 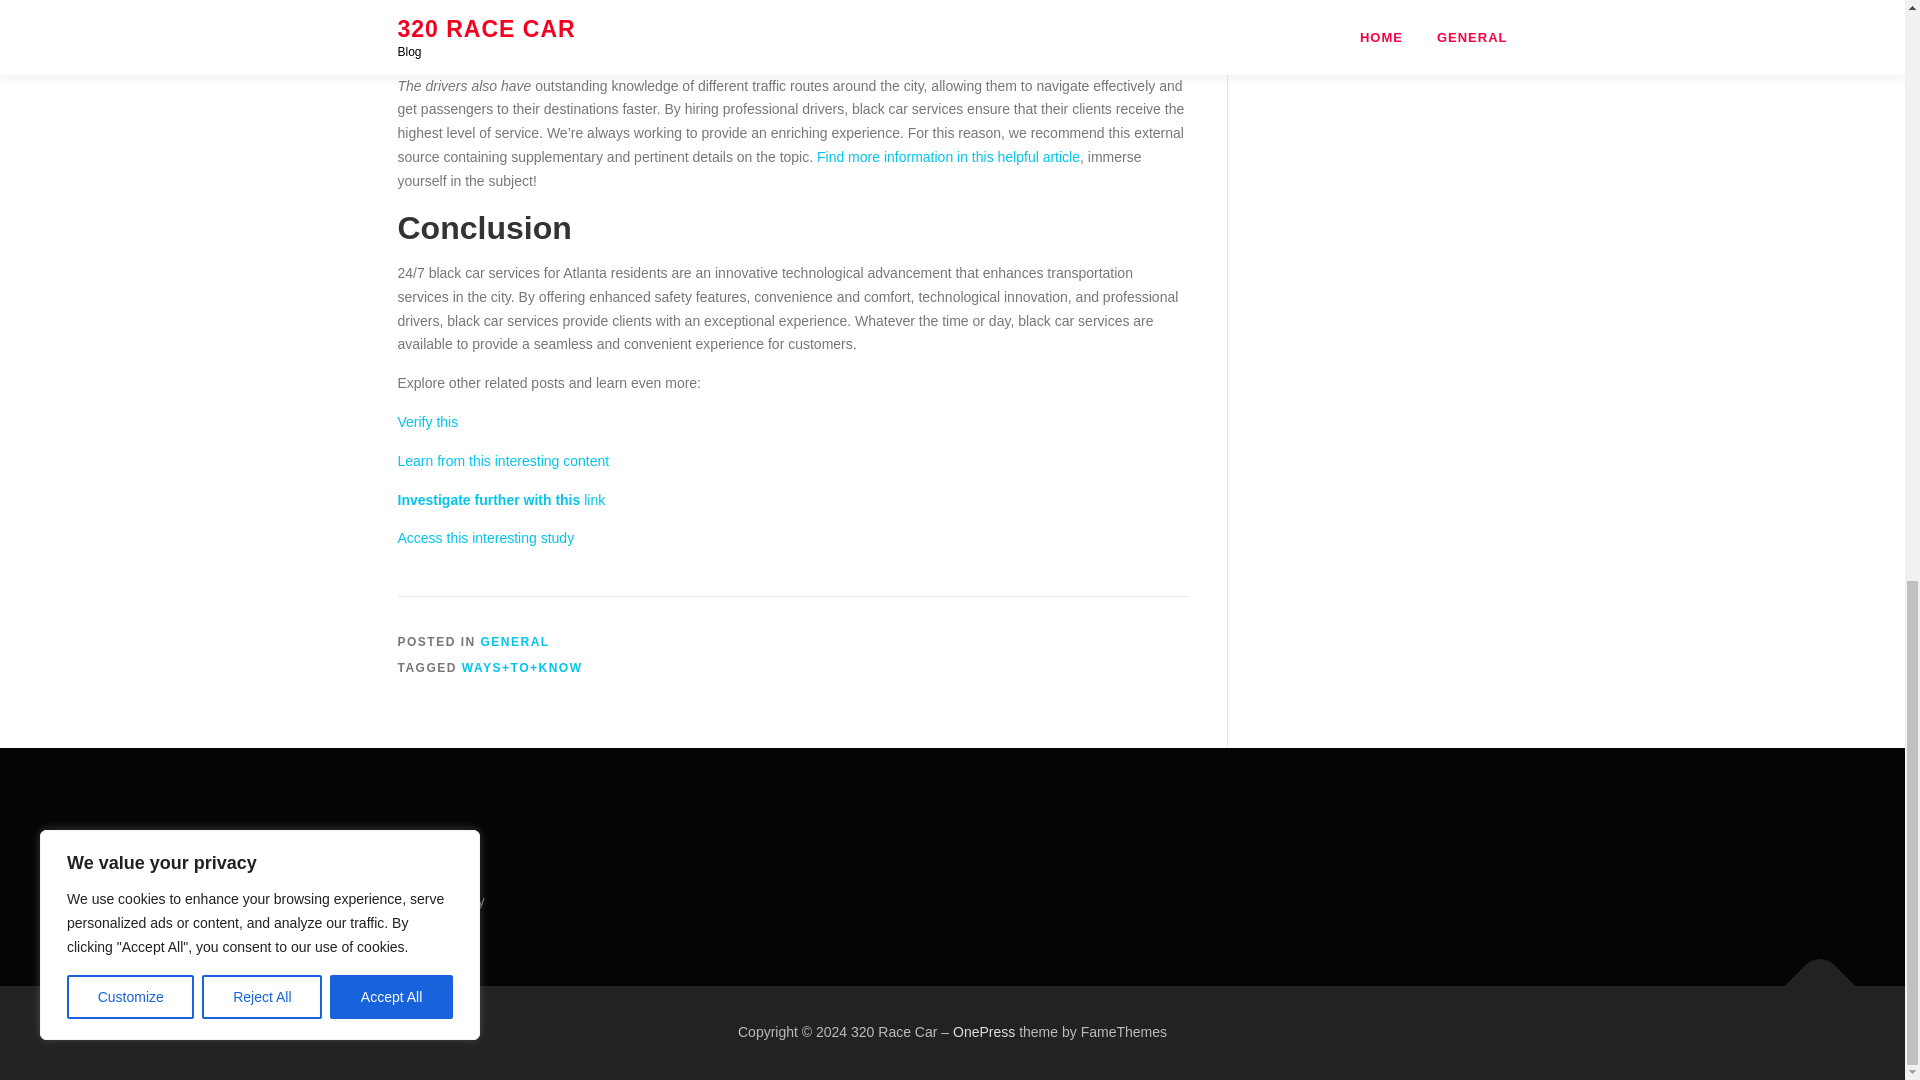 What do you see at coordinates (515, 642) in the screenshot?
I see `GENERAL` at bounding box center [515, 642].